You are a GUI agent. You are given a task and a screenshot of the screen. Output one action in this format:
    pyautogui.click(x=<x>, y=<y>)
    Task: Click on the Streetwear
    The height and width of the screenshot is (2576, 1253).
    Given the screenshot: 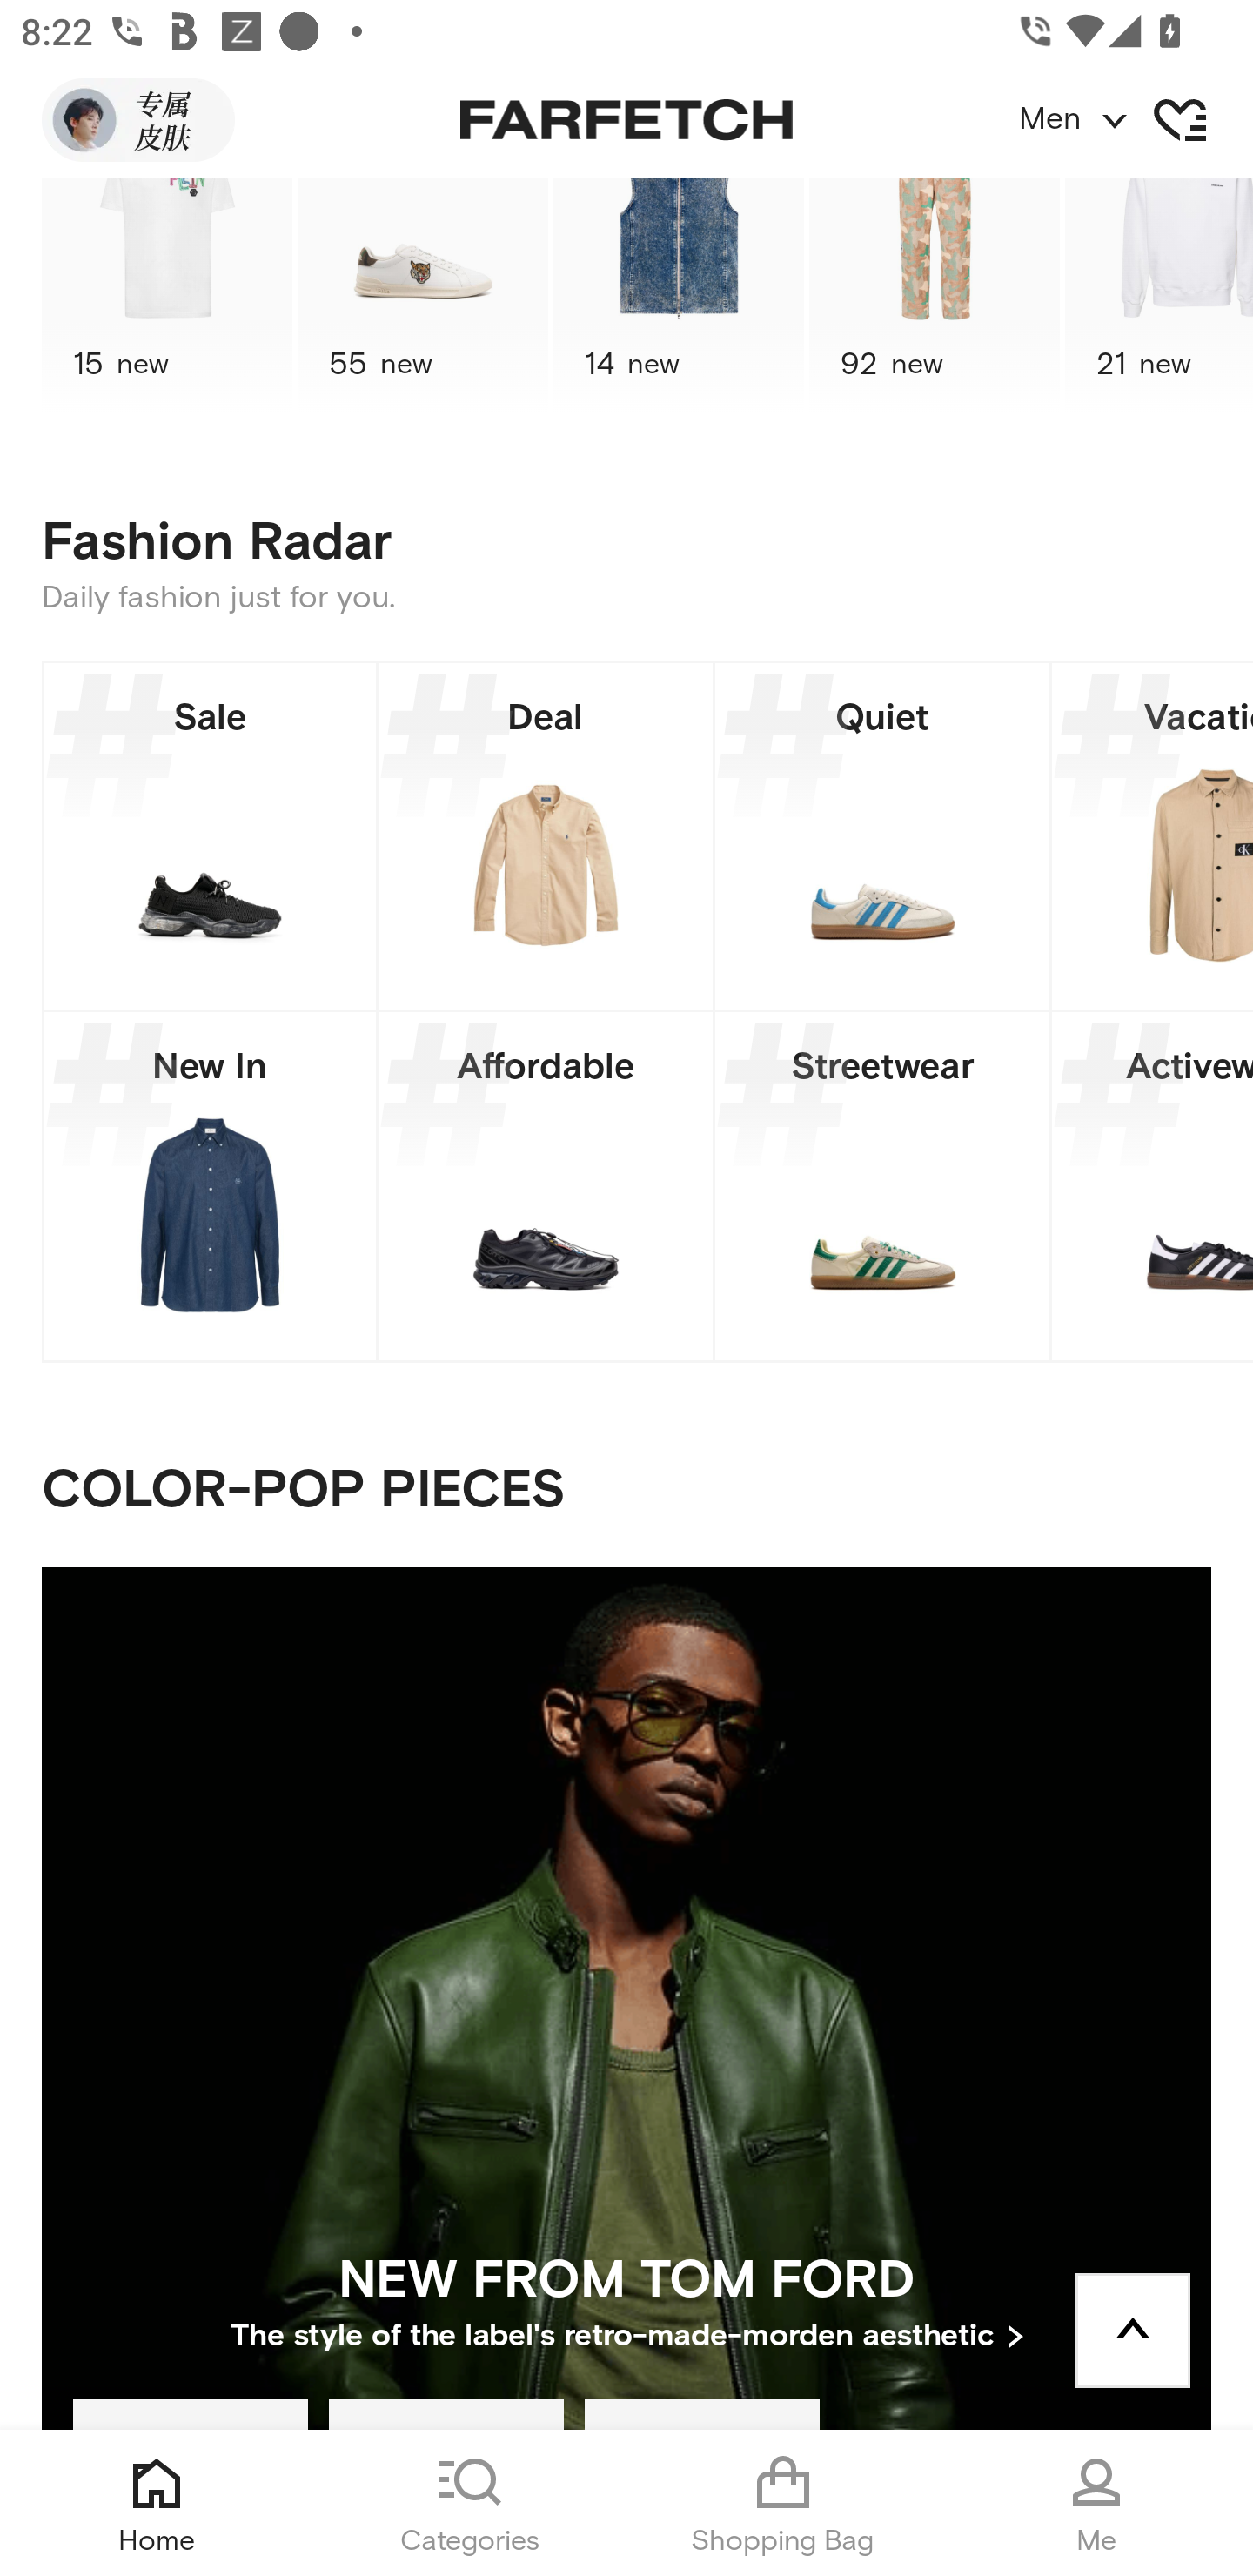 What is the action you would take?
    pyautogui.click(x=882, y=1185)
    